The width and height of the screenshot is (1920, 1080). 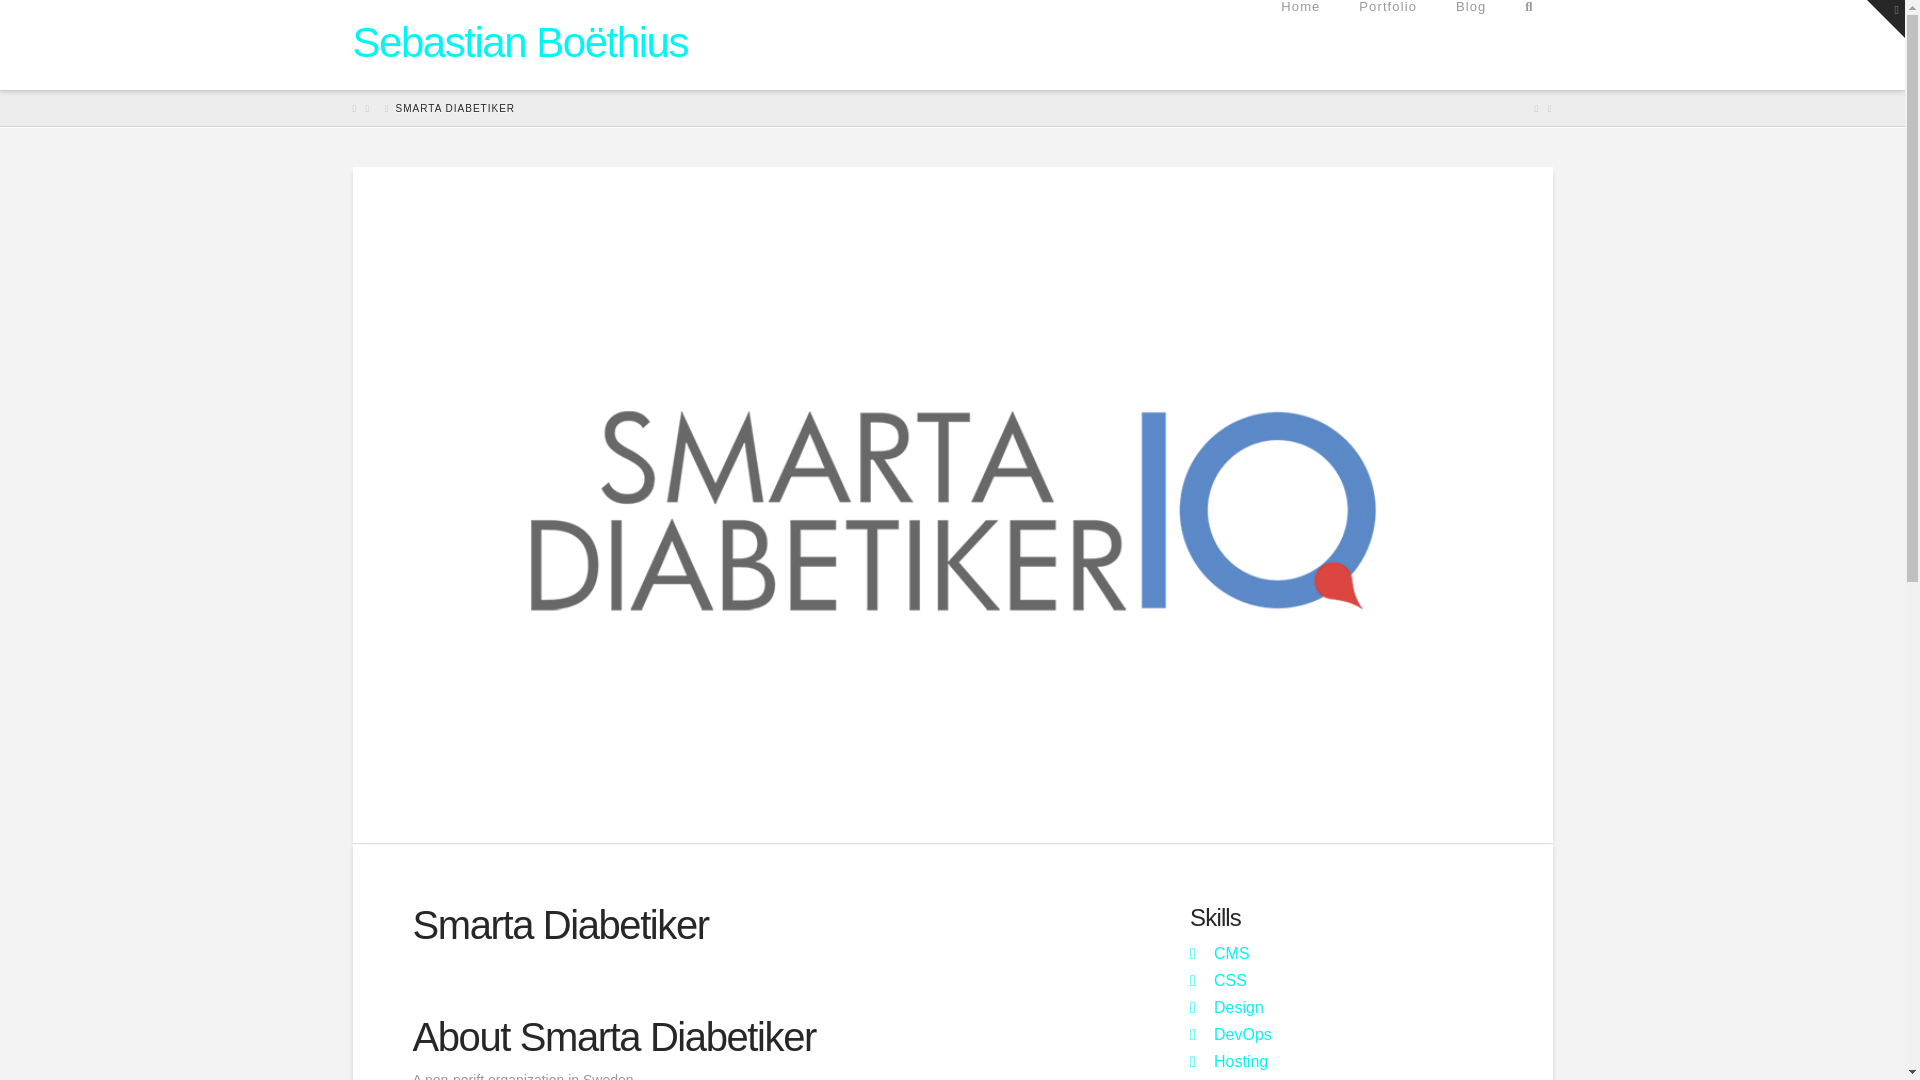 I want to click on Hosting, so click(x=1240, y=1062).